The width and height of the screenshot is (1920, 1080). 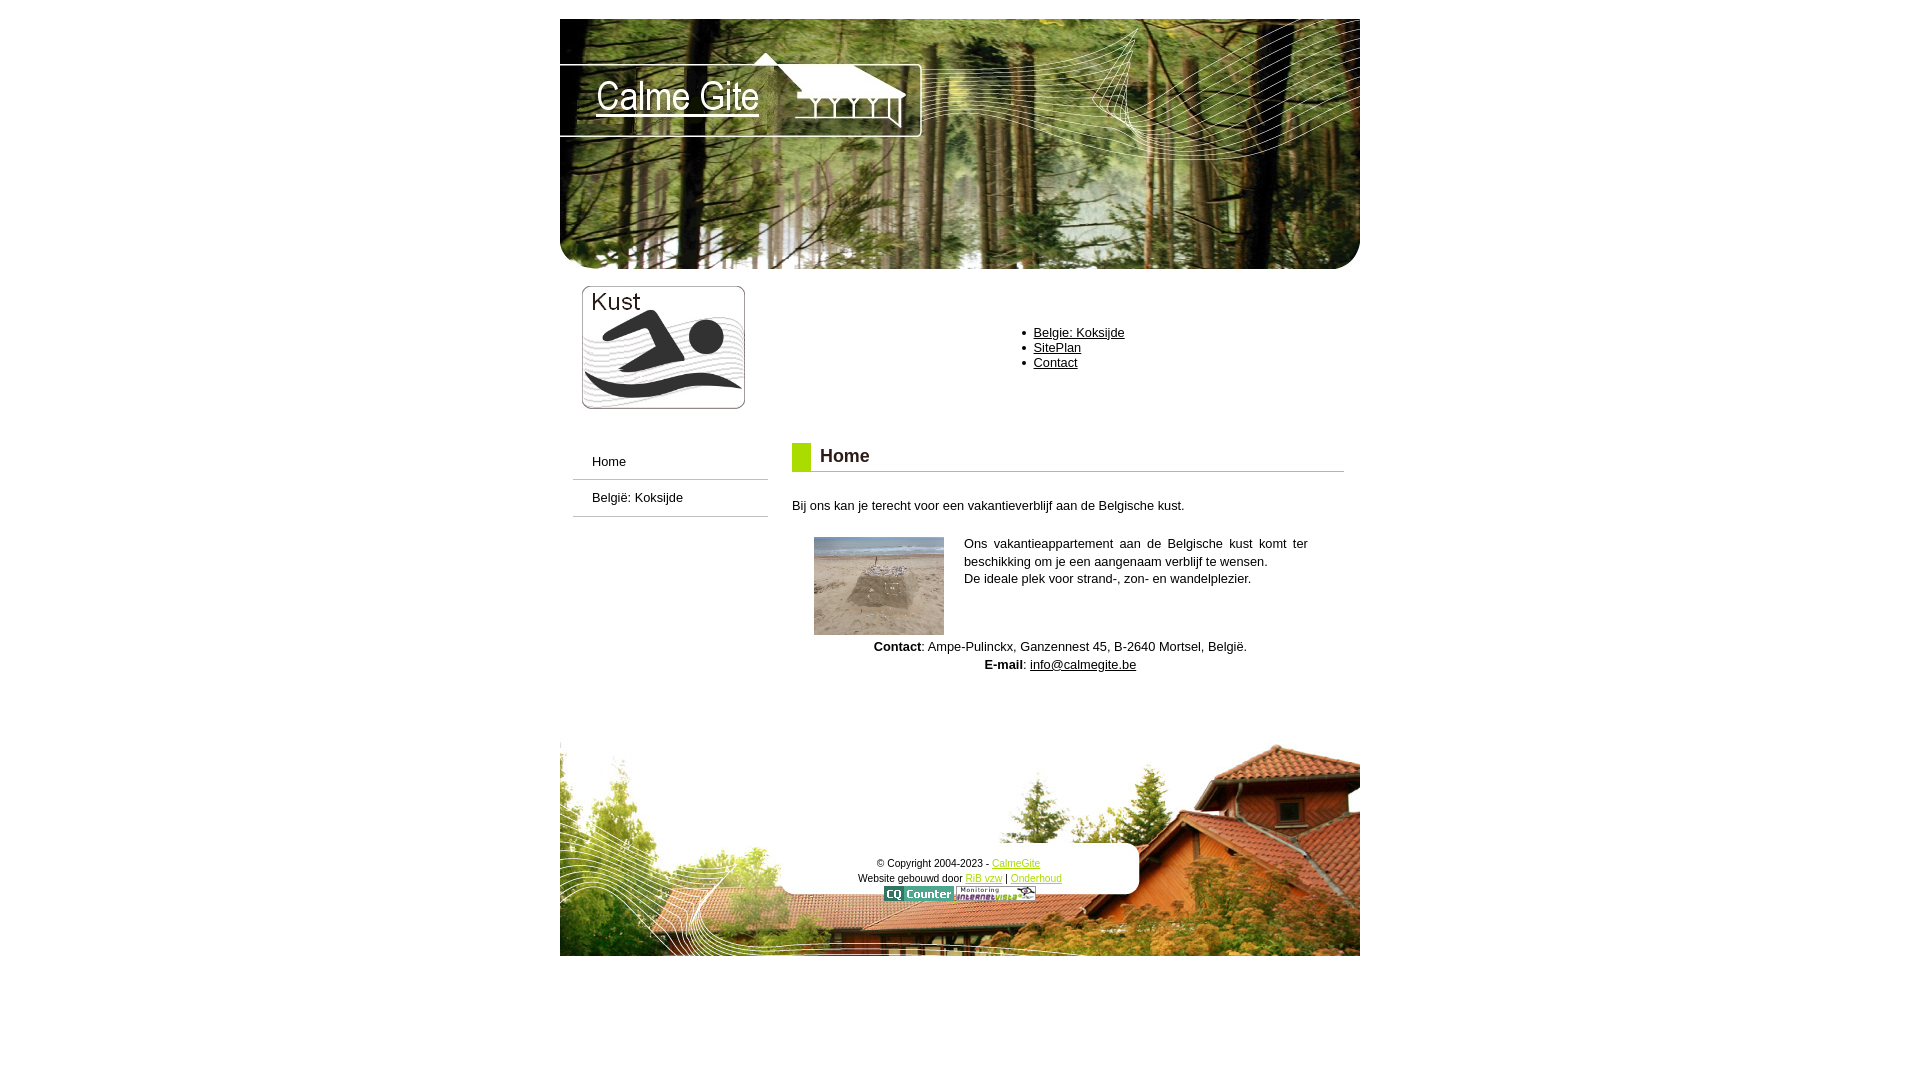 I want to click on Belgie: Koksijde, so click(x=1080, y=332).